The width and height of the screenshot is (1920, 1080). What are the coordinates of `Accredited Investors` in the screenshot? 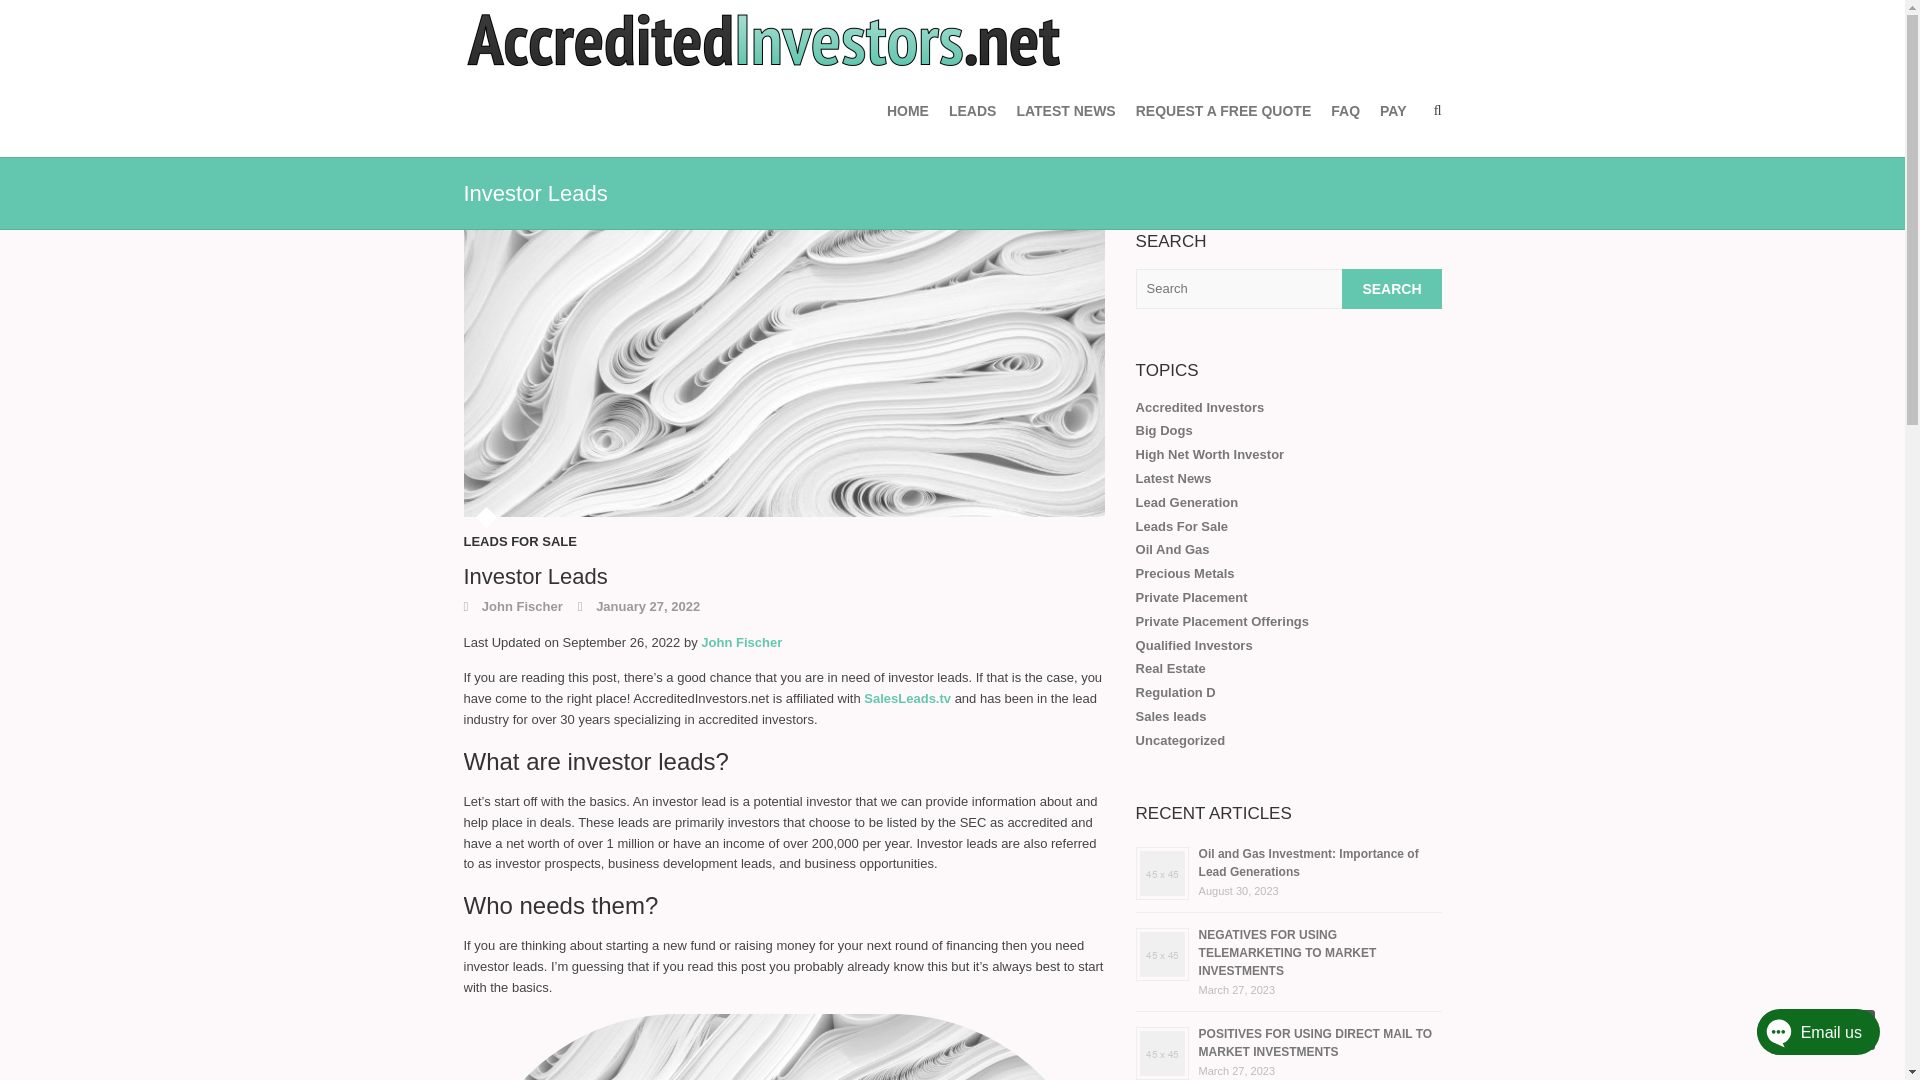 It's located at (1200, 406).